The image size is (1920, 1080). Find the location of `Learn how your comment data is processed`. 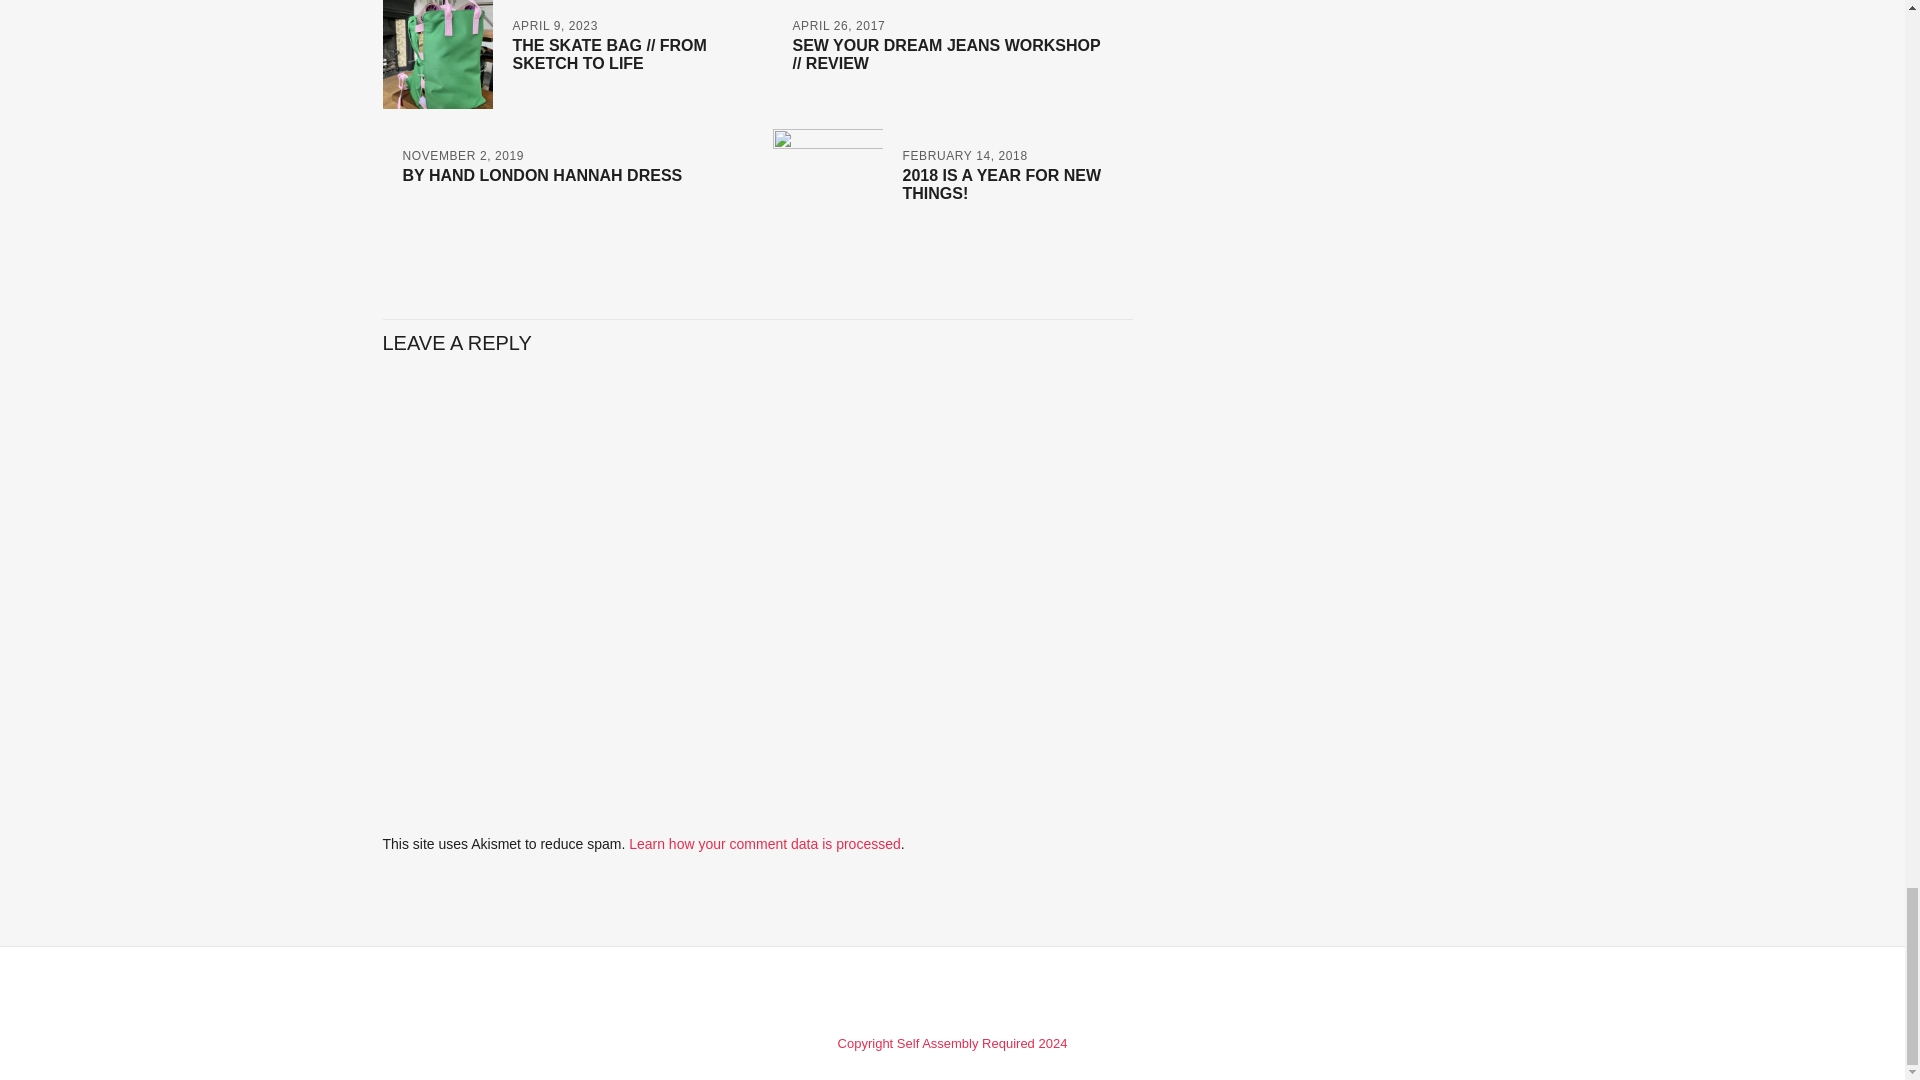

Learn how your comment data is processed is located at coordinates (764, 844).